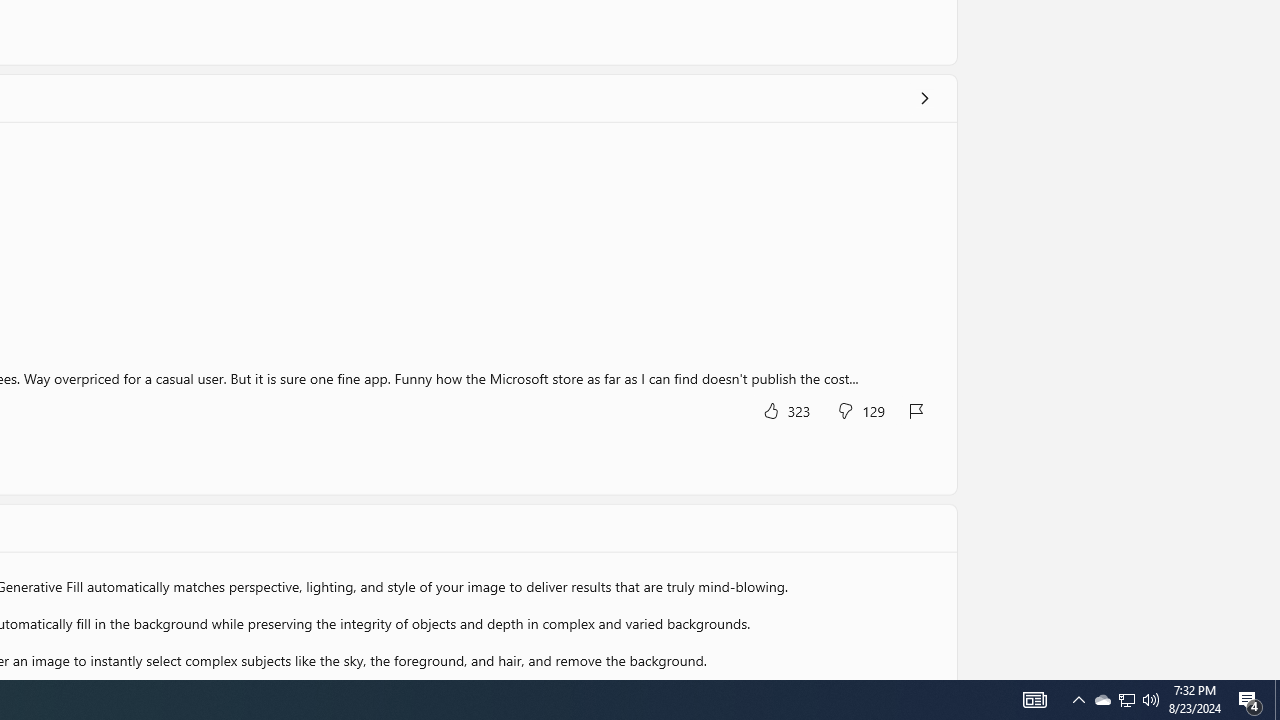 This screenshot has height=720, width=1280. Describe the element at coordinates (786, 410) in the screenshot. I see `Yes, this was helpful. 323 votes.` at that location.